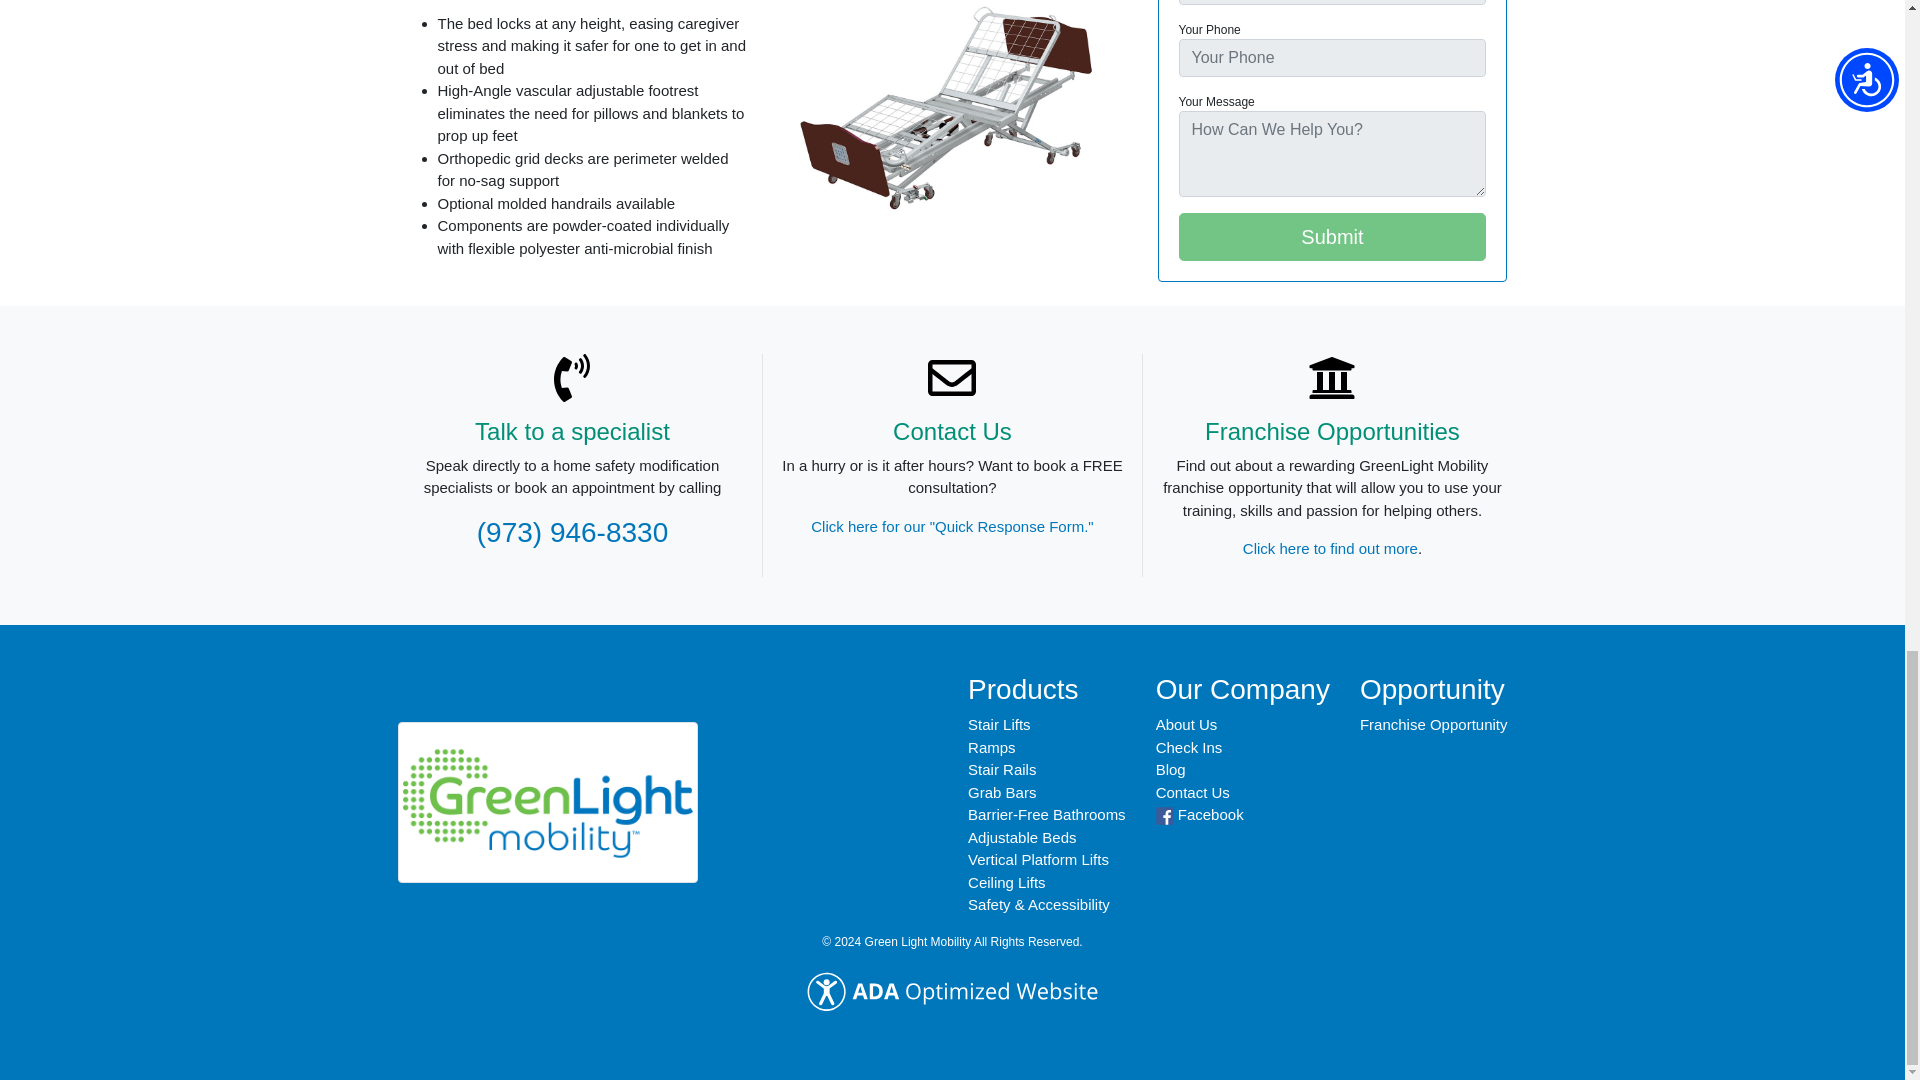 This screenshot has height=1080, width=1920. Describe the element at coordinates (1006, 882) in the screenshot. I see `Ceiling Lifts` at that location.